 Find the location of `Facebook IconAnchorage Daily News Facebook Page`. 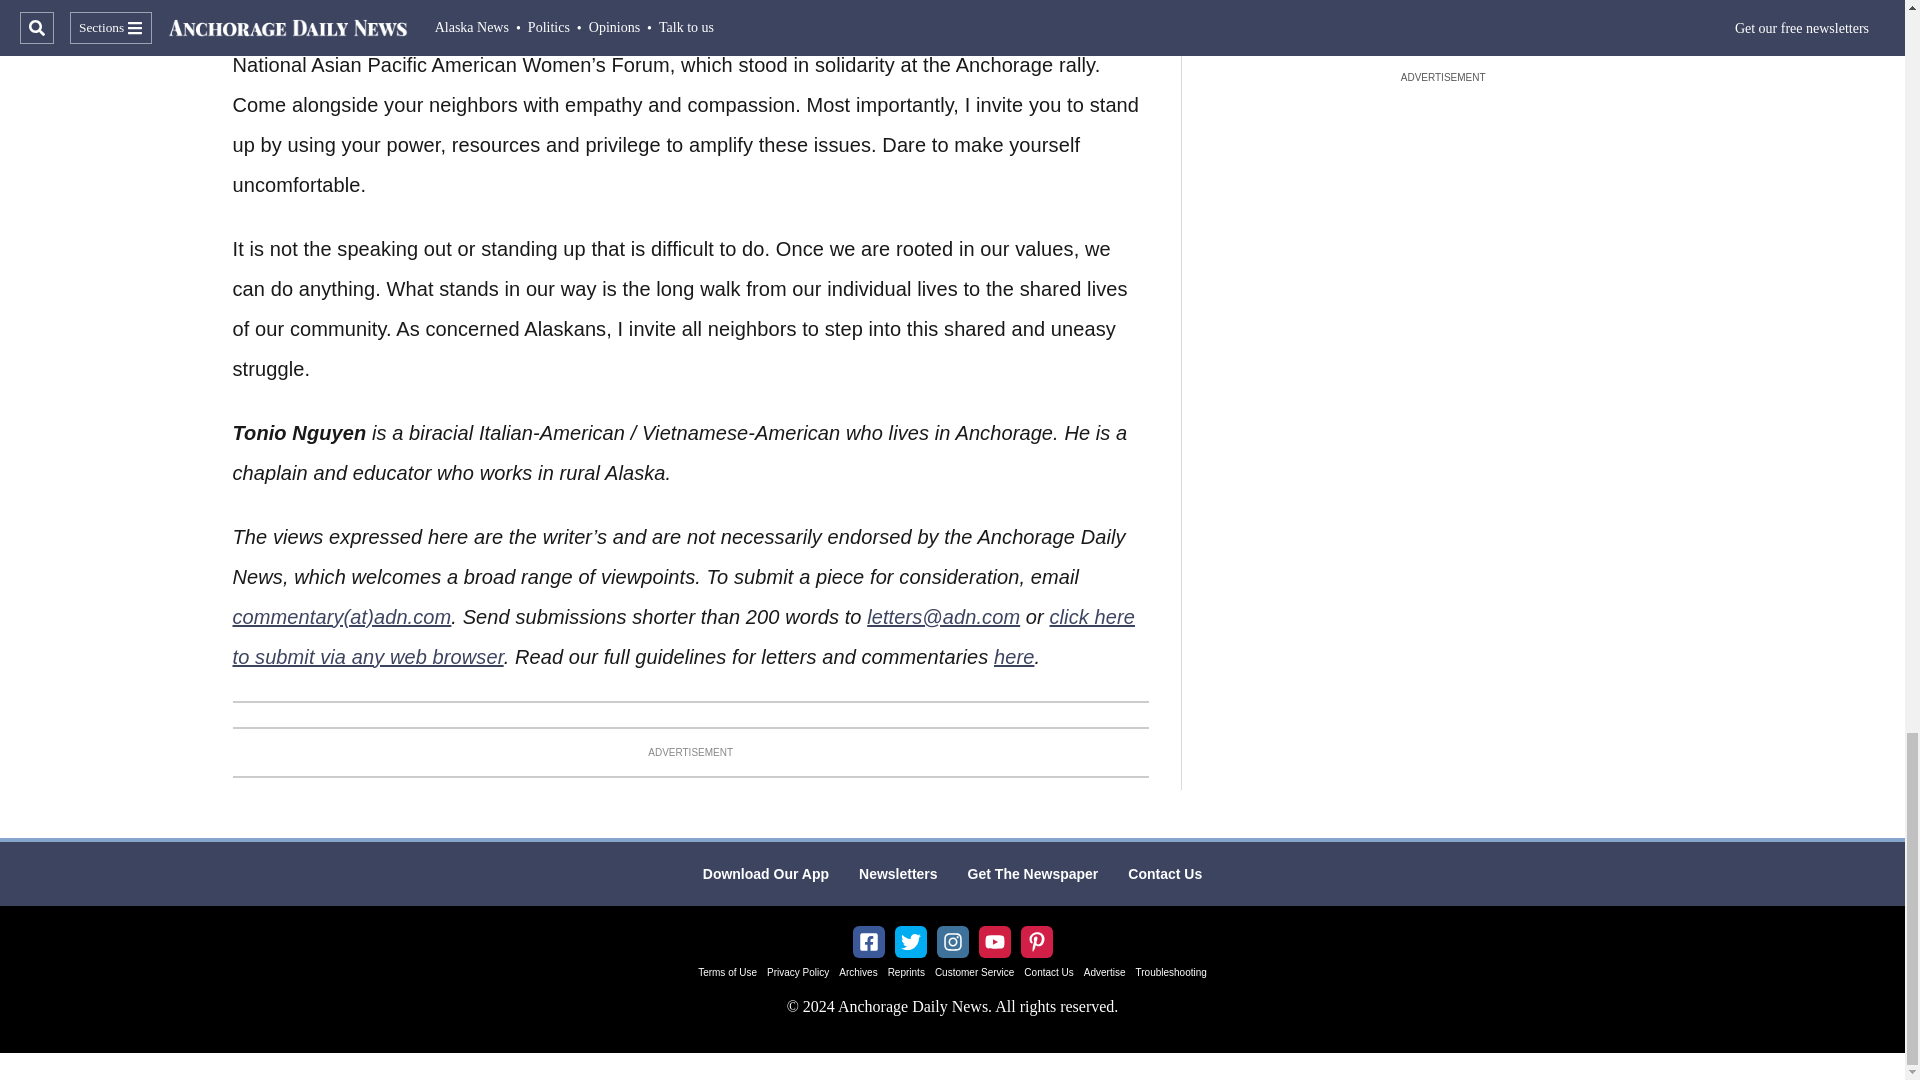

Facebook IconAnchorage Daily News Facebook Page is located at coordinates (868, 942).